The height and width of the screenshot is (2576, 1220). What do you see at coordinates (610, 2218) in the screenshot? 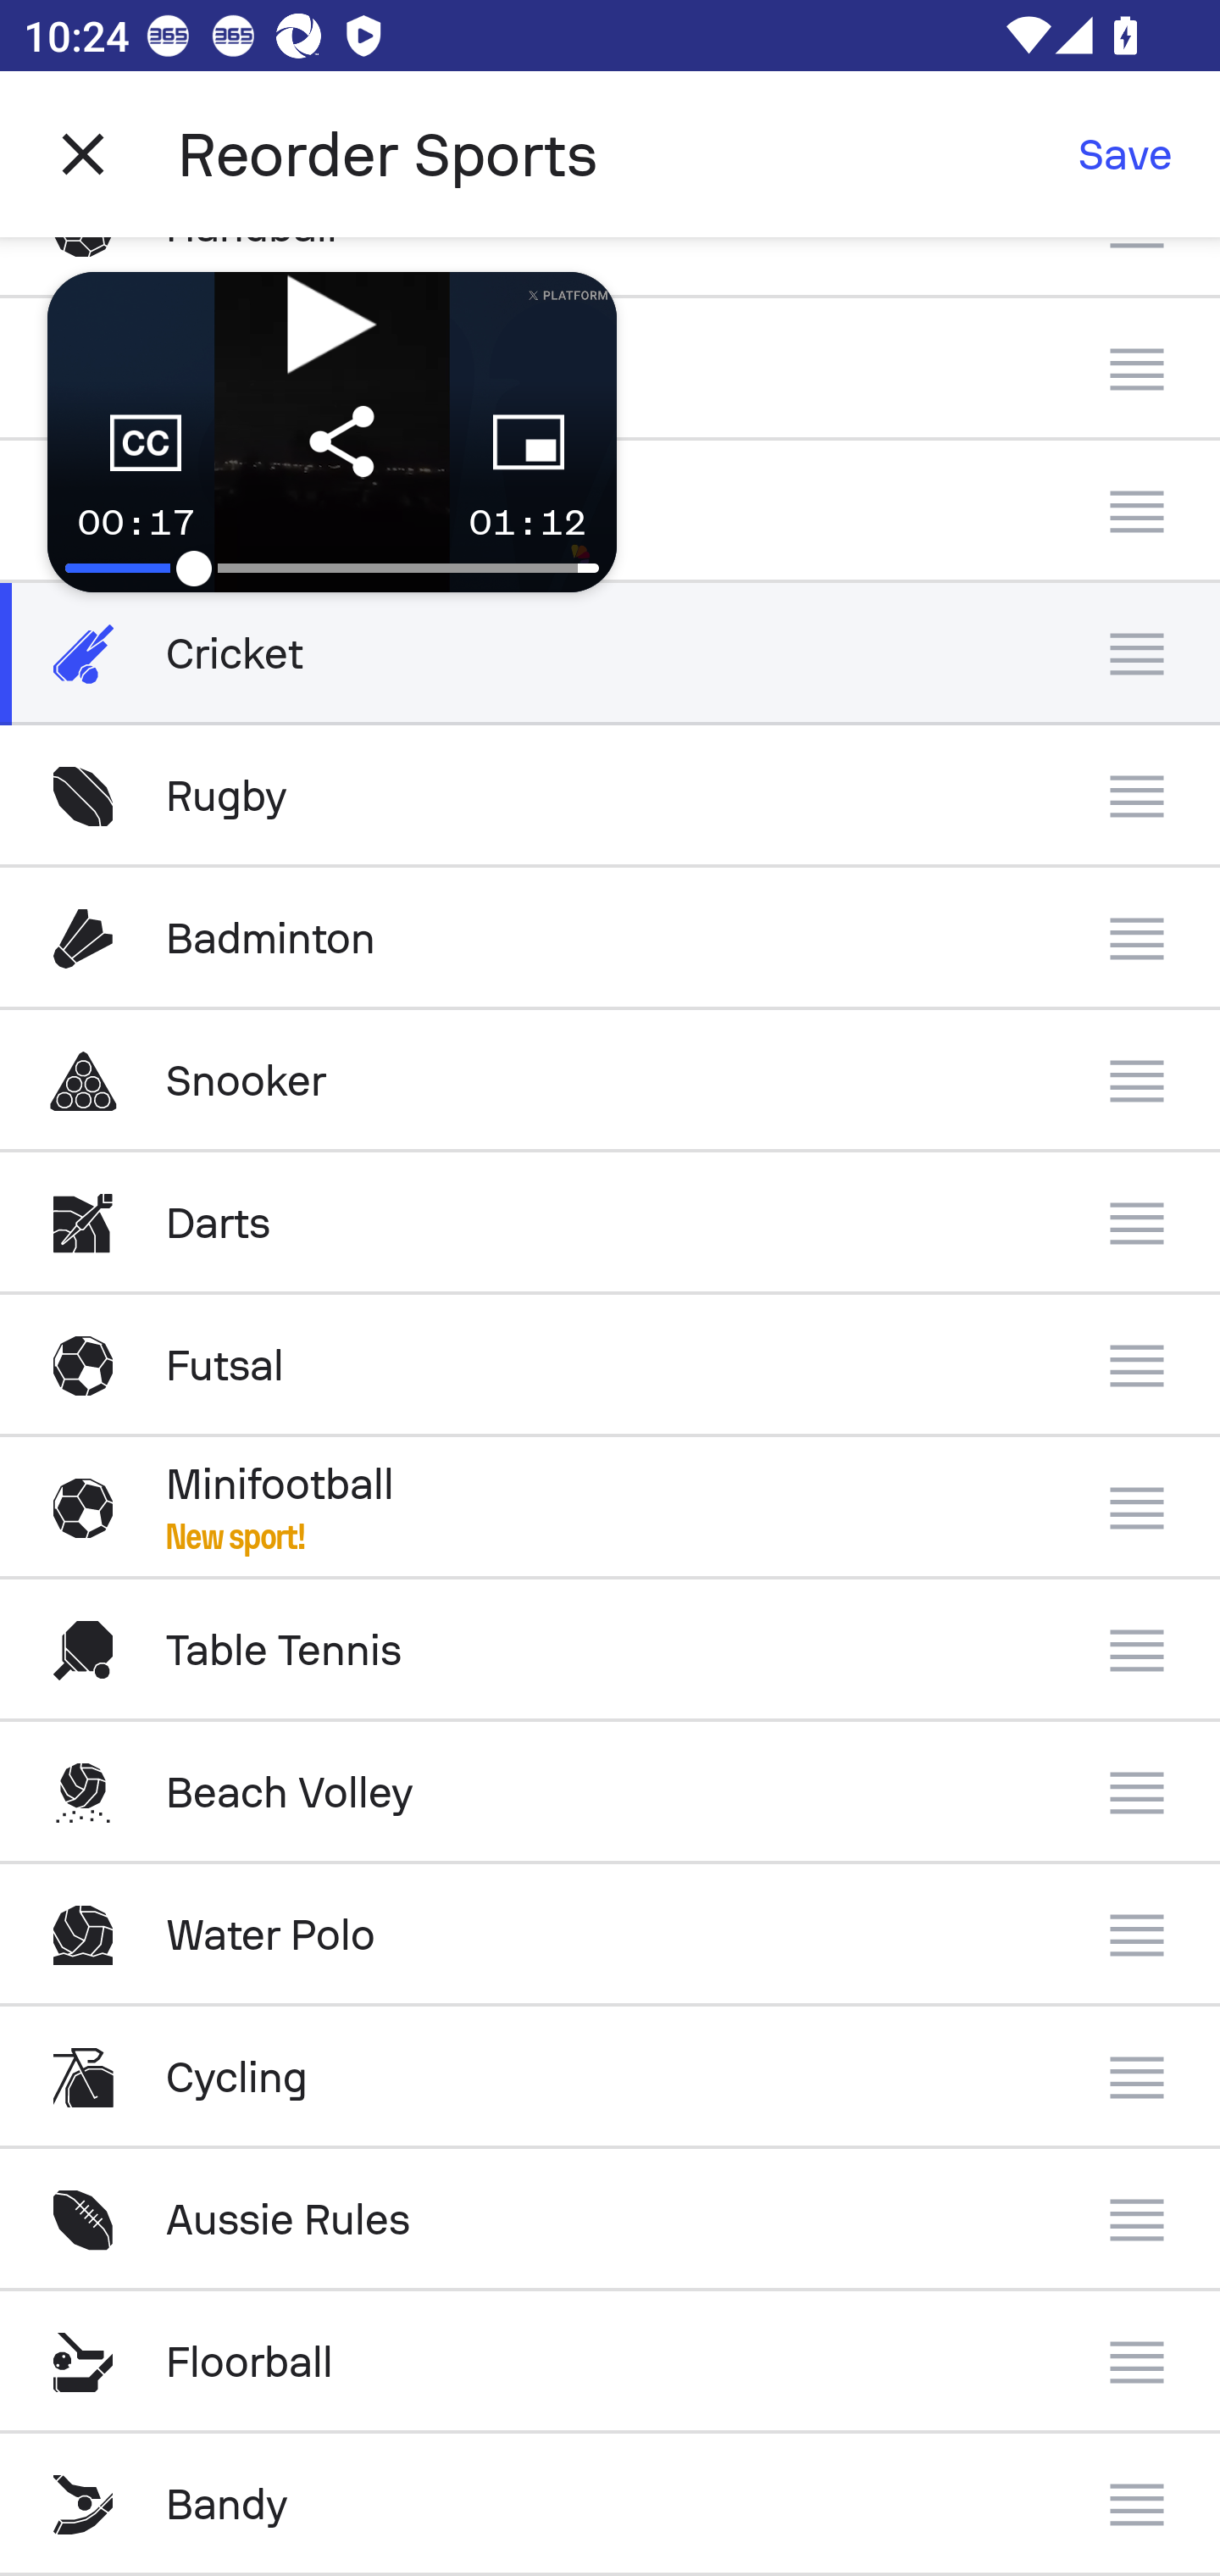
I see `Aussie Rules` at bounding box center [610, 2218].